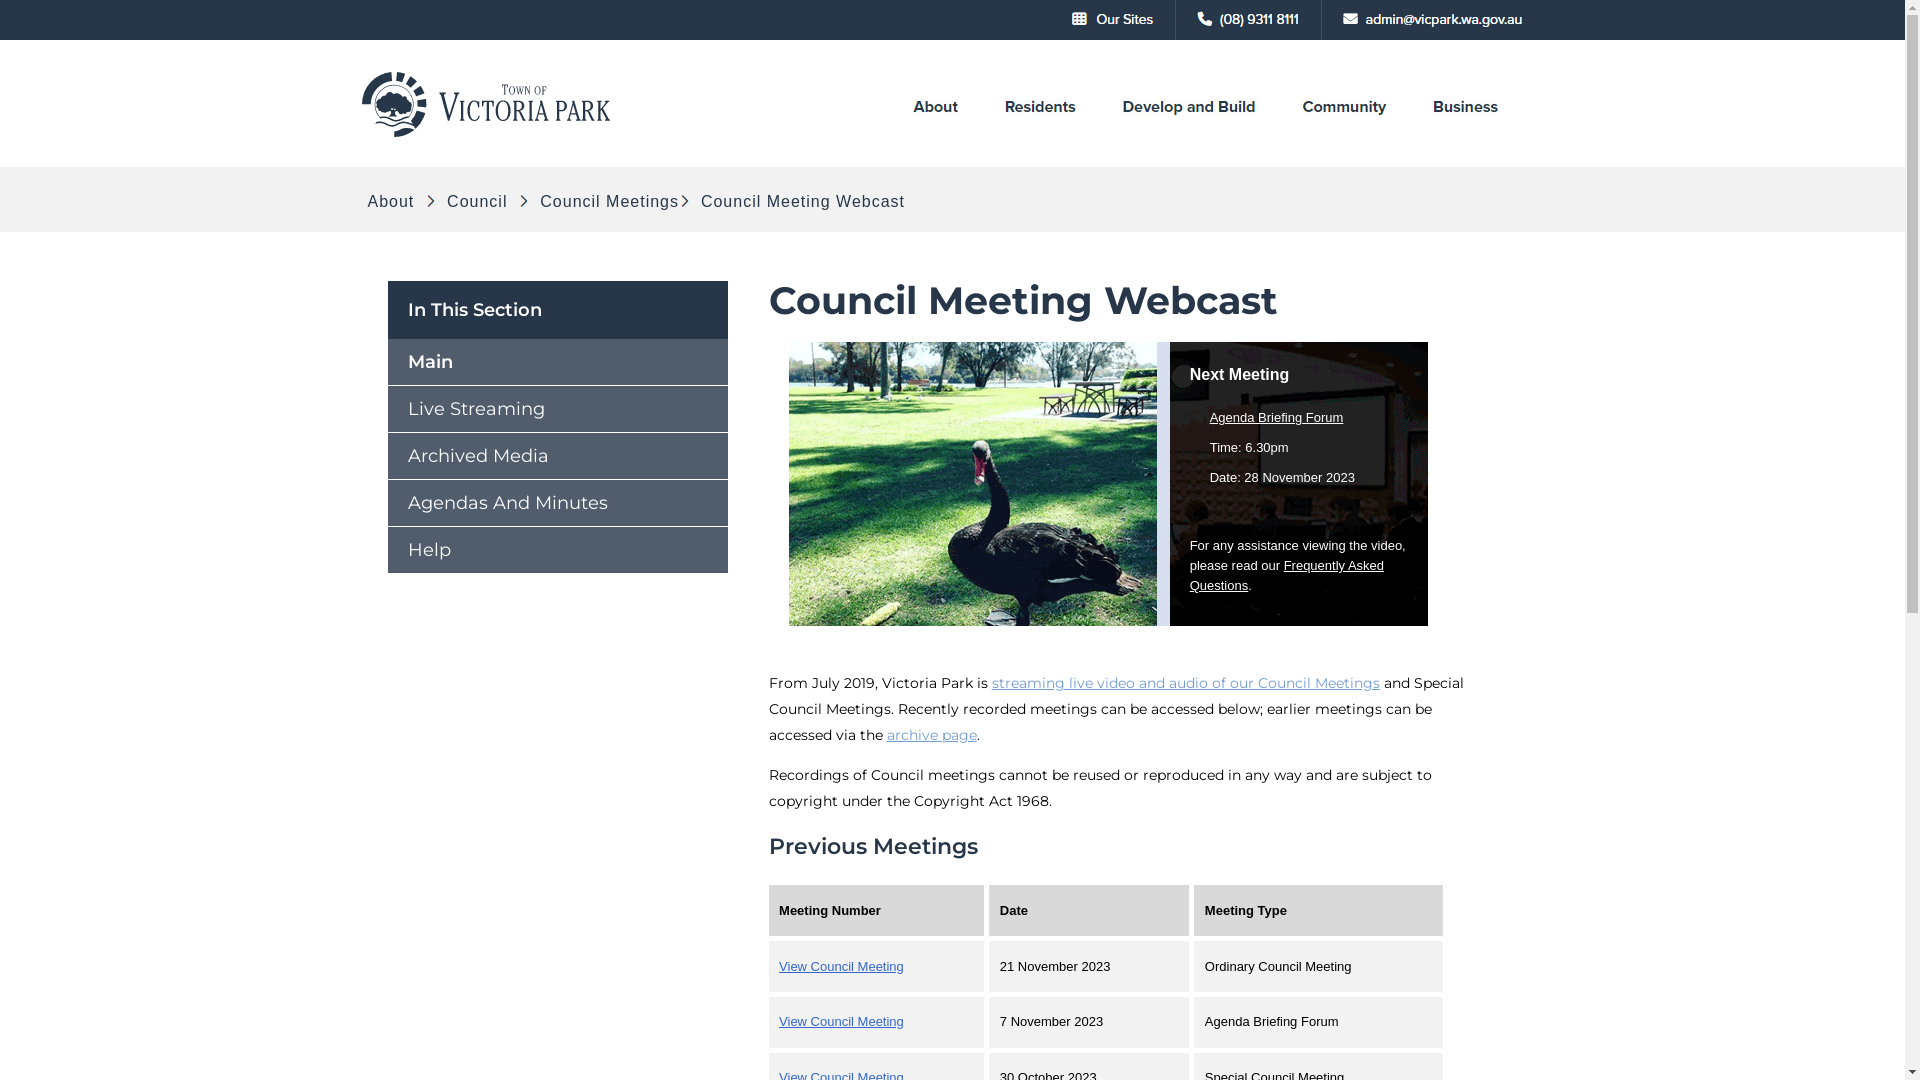 Image resolution: width=1920 pixels, height=1080 pixels. Describe the element at coordinates (1287, 576) in the screenshot. I see `Frequently Asked Questions` at that location.